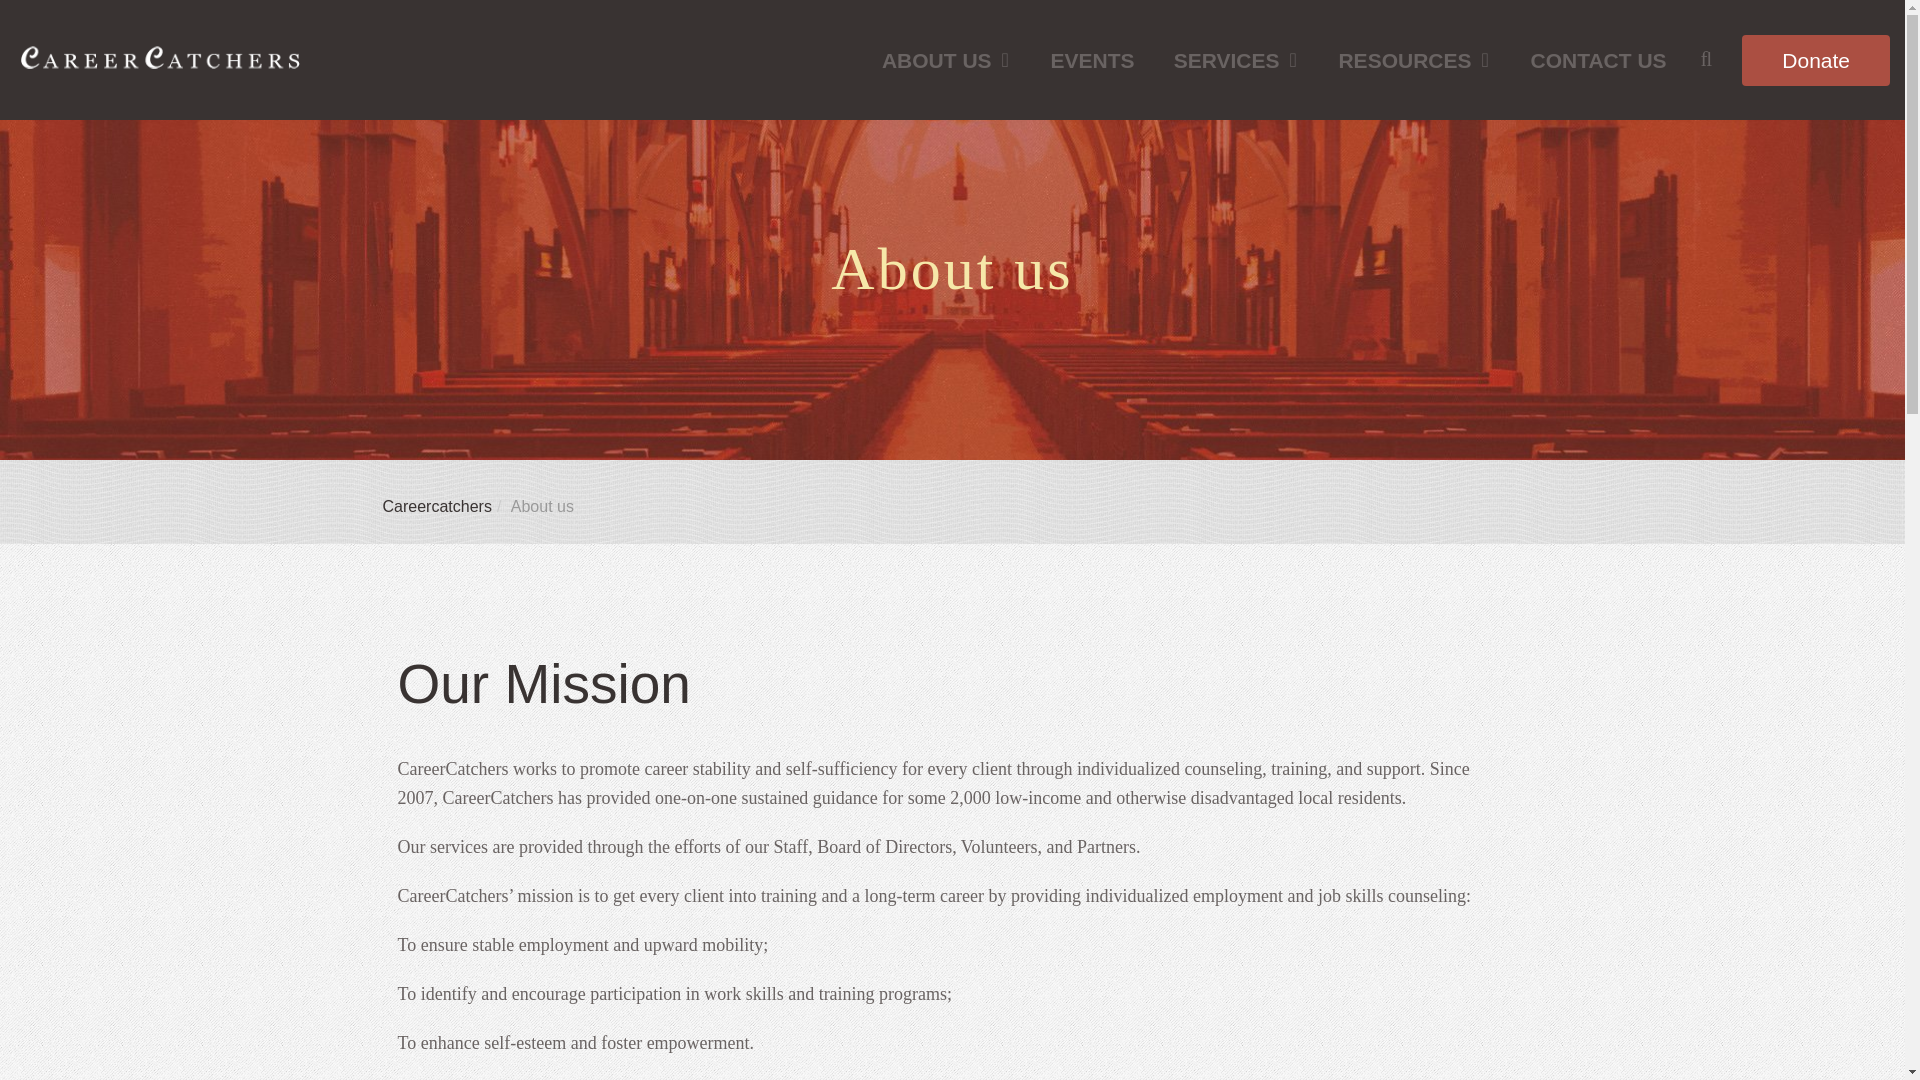  What do you see at coordinates (947, 60) in the screenshot?
I see `ABOUT US` at bounding box center [947, 60].